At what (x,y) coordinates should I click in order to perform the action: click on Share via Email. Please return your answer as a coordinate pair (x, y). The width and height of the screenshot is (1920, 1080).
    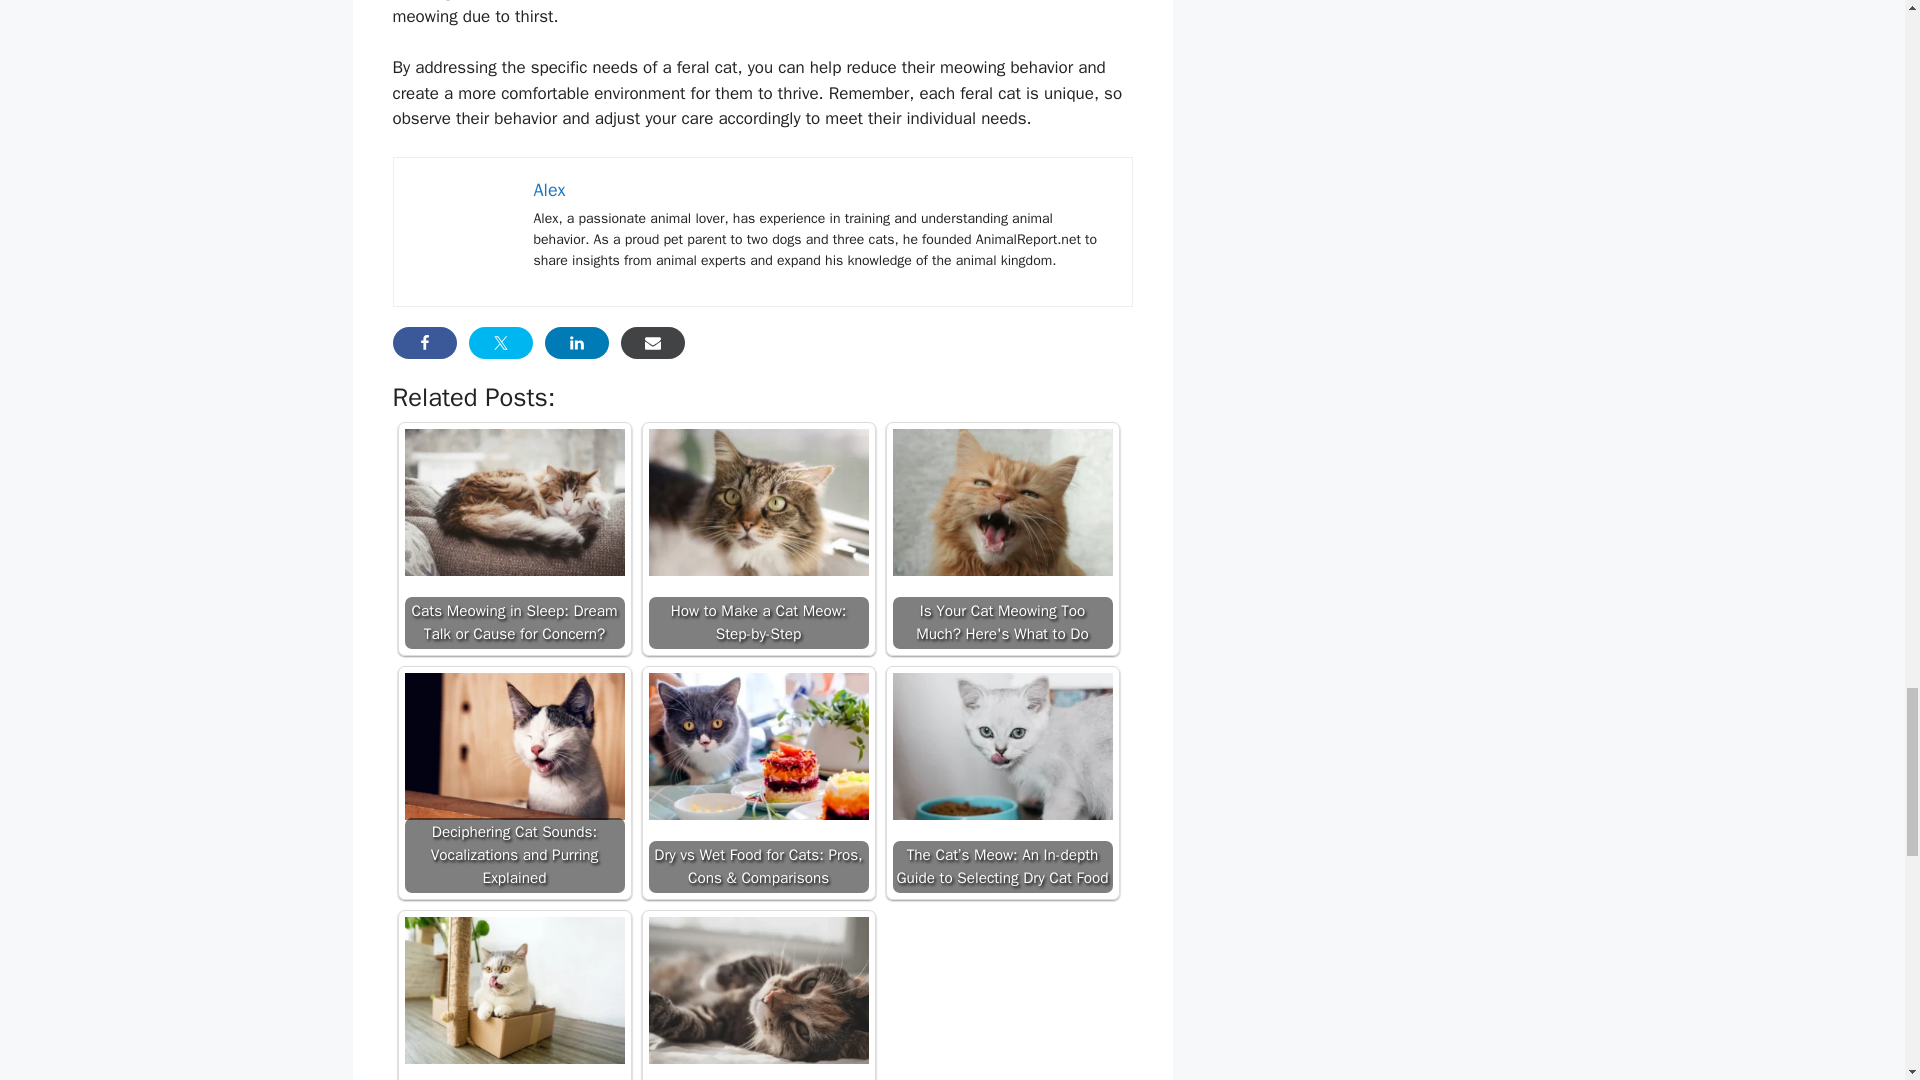
    Looking at the image, I should click on (652, 342).